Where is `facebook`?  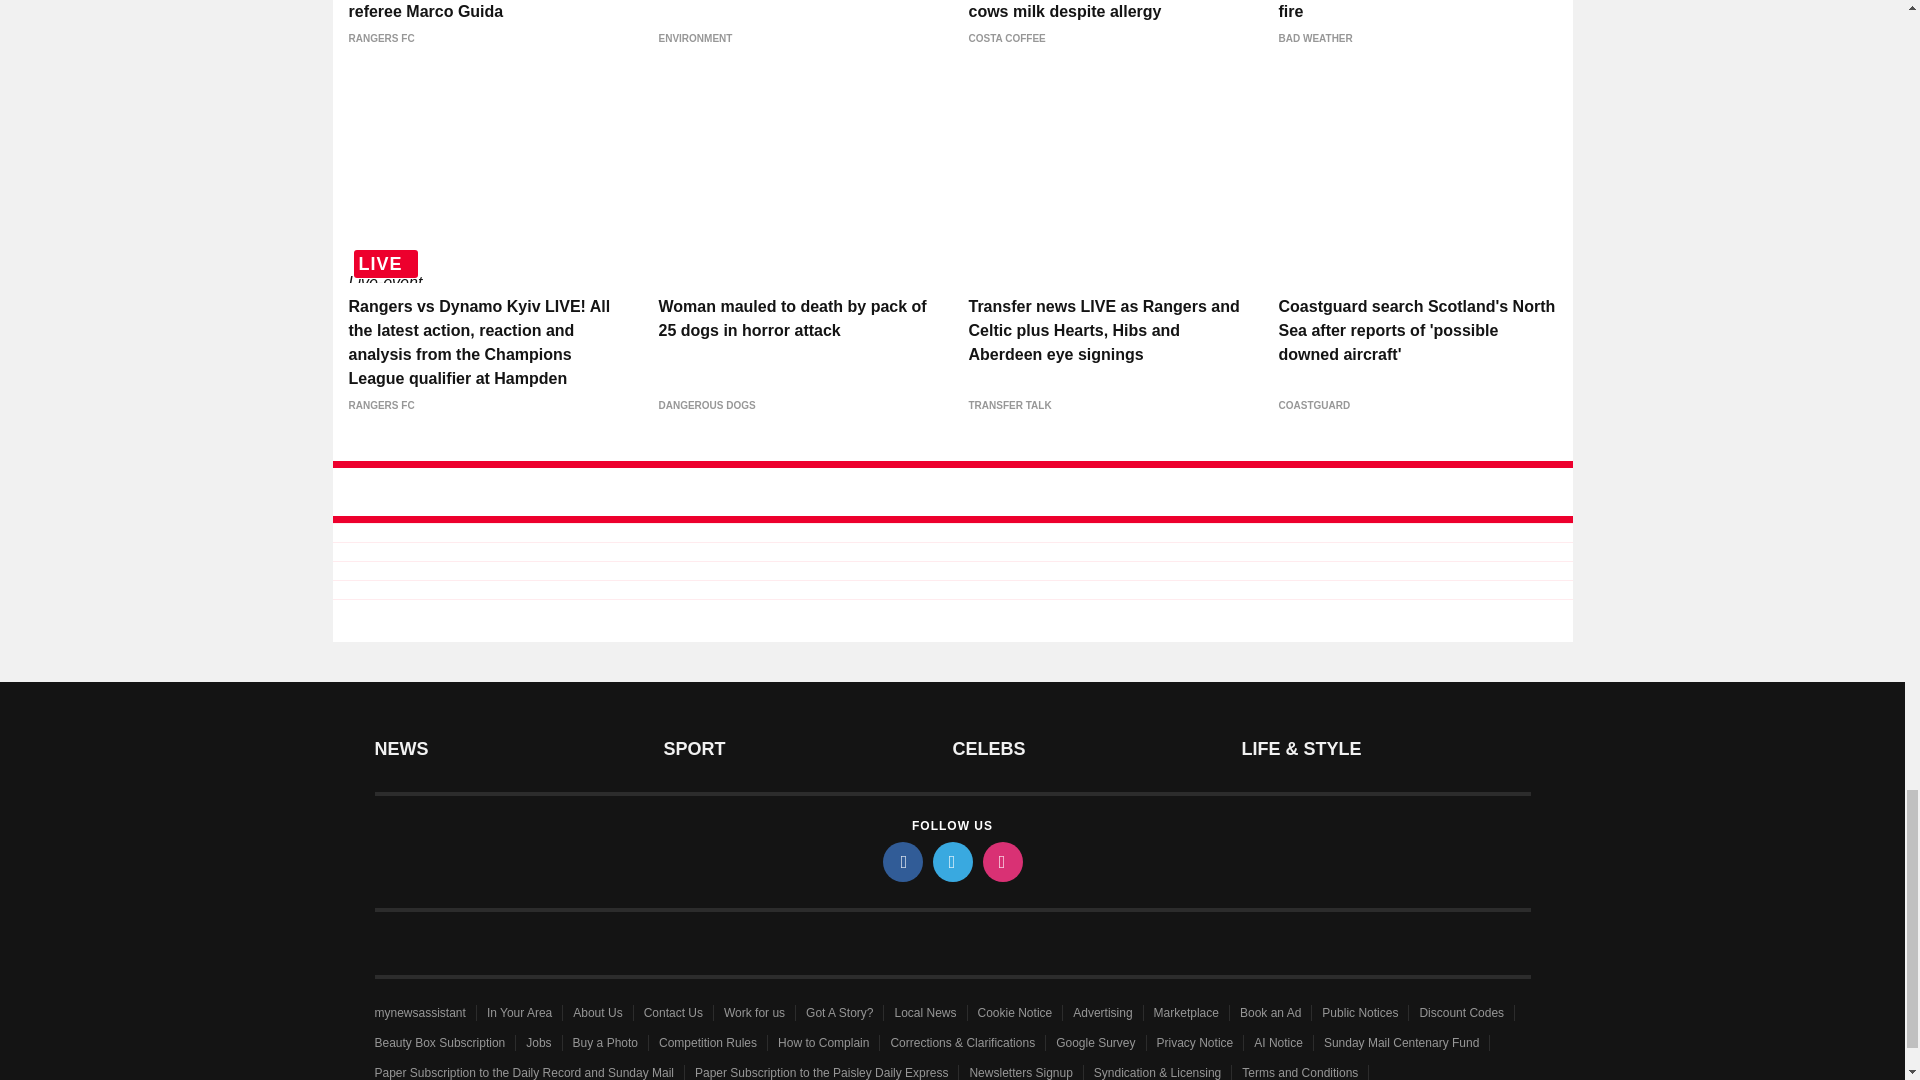 facebook is located at coordinates (901, 862).